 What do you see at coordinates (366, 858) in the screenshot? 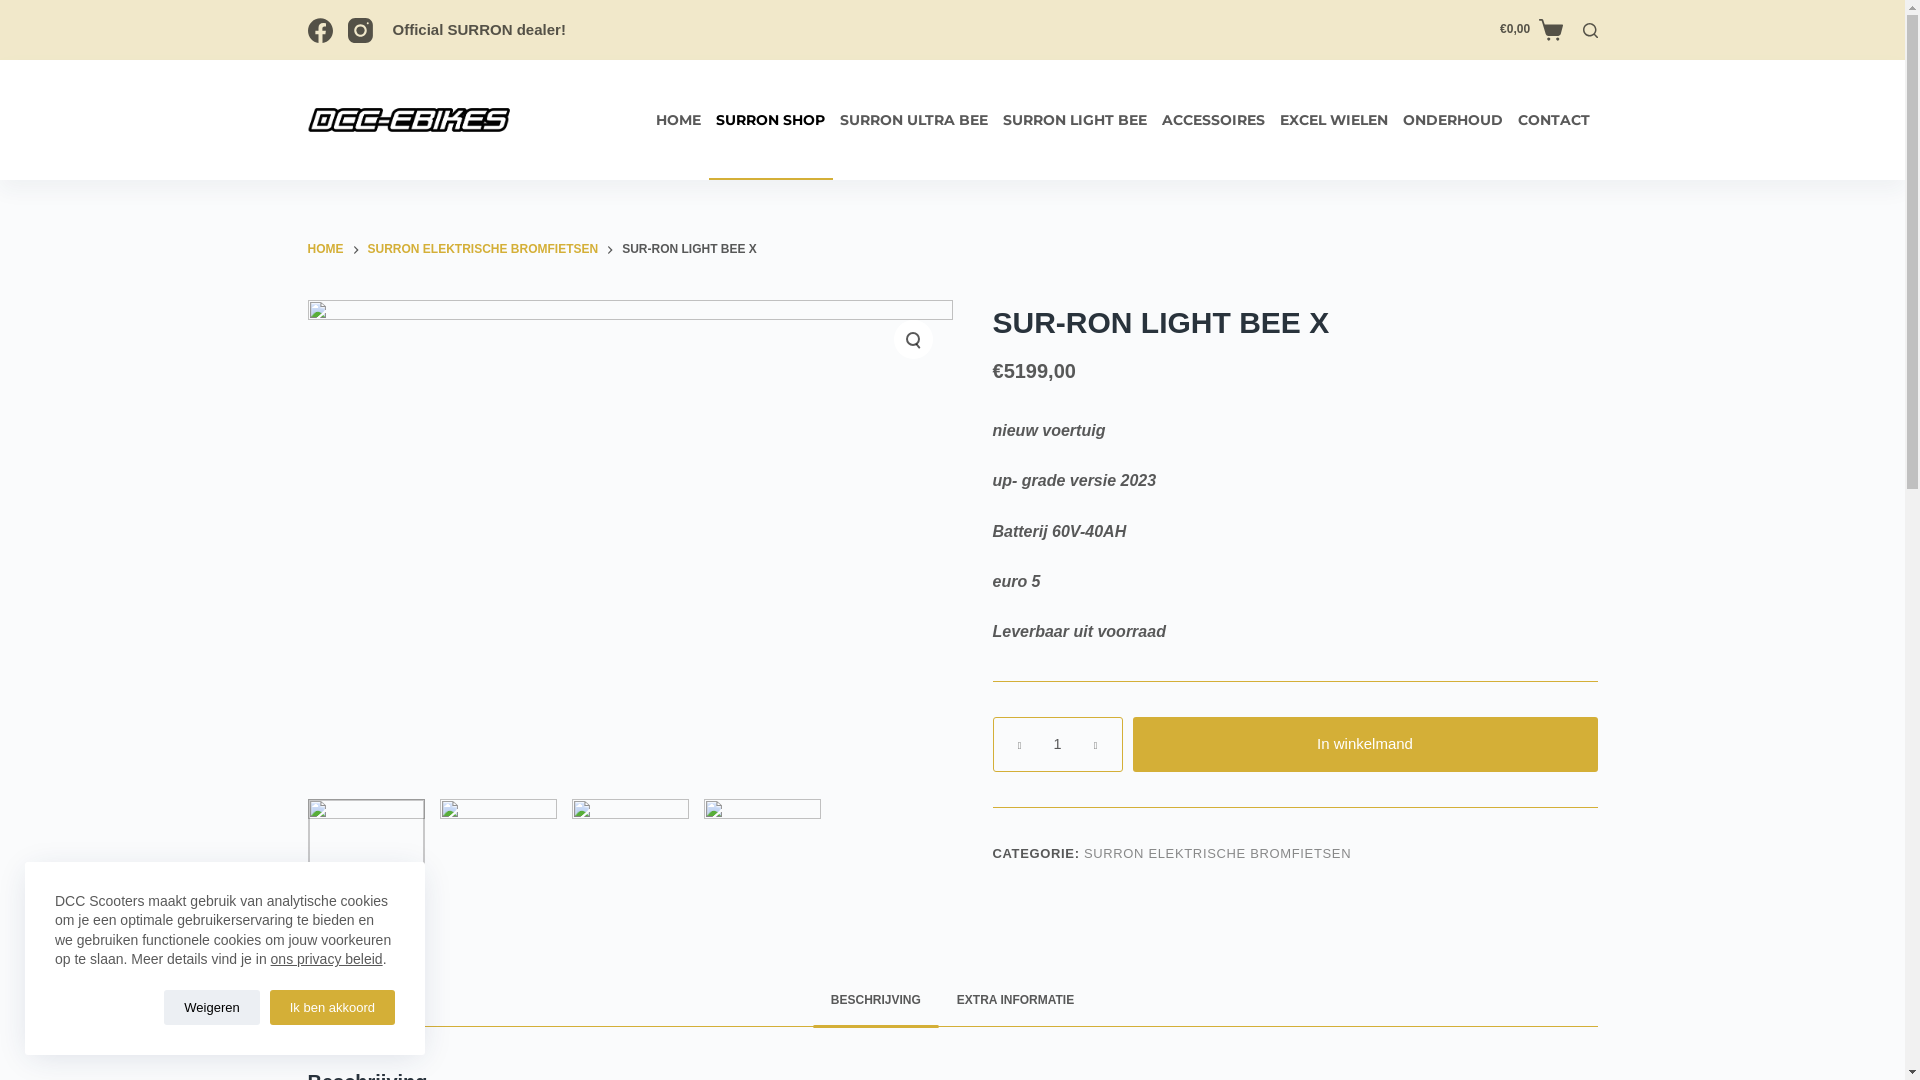
I see `IMG_9677` at bounding box center [366, 858].